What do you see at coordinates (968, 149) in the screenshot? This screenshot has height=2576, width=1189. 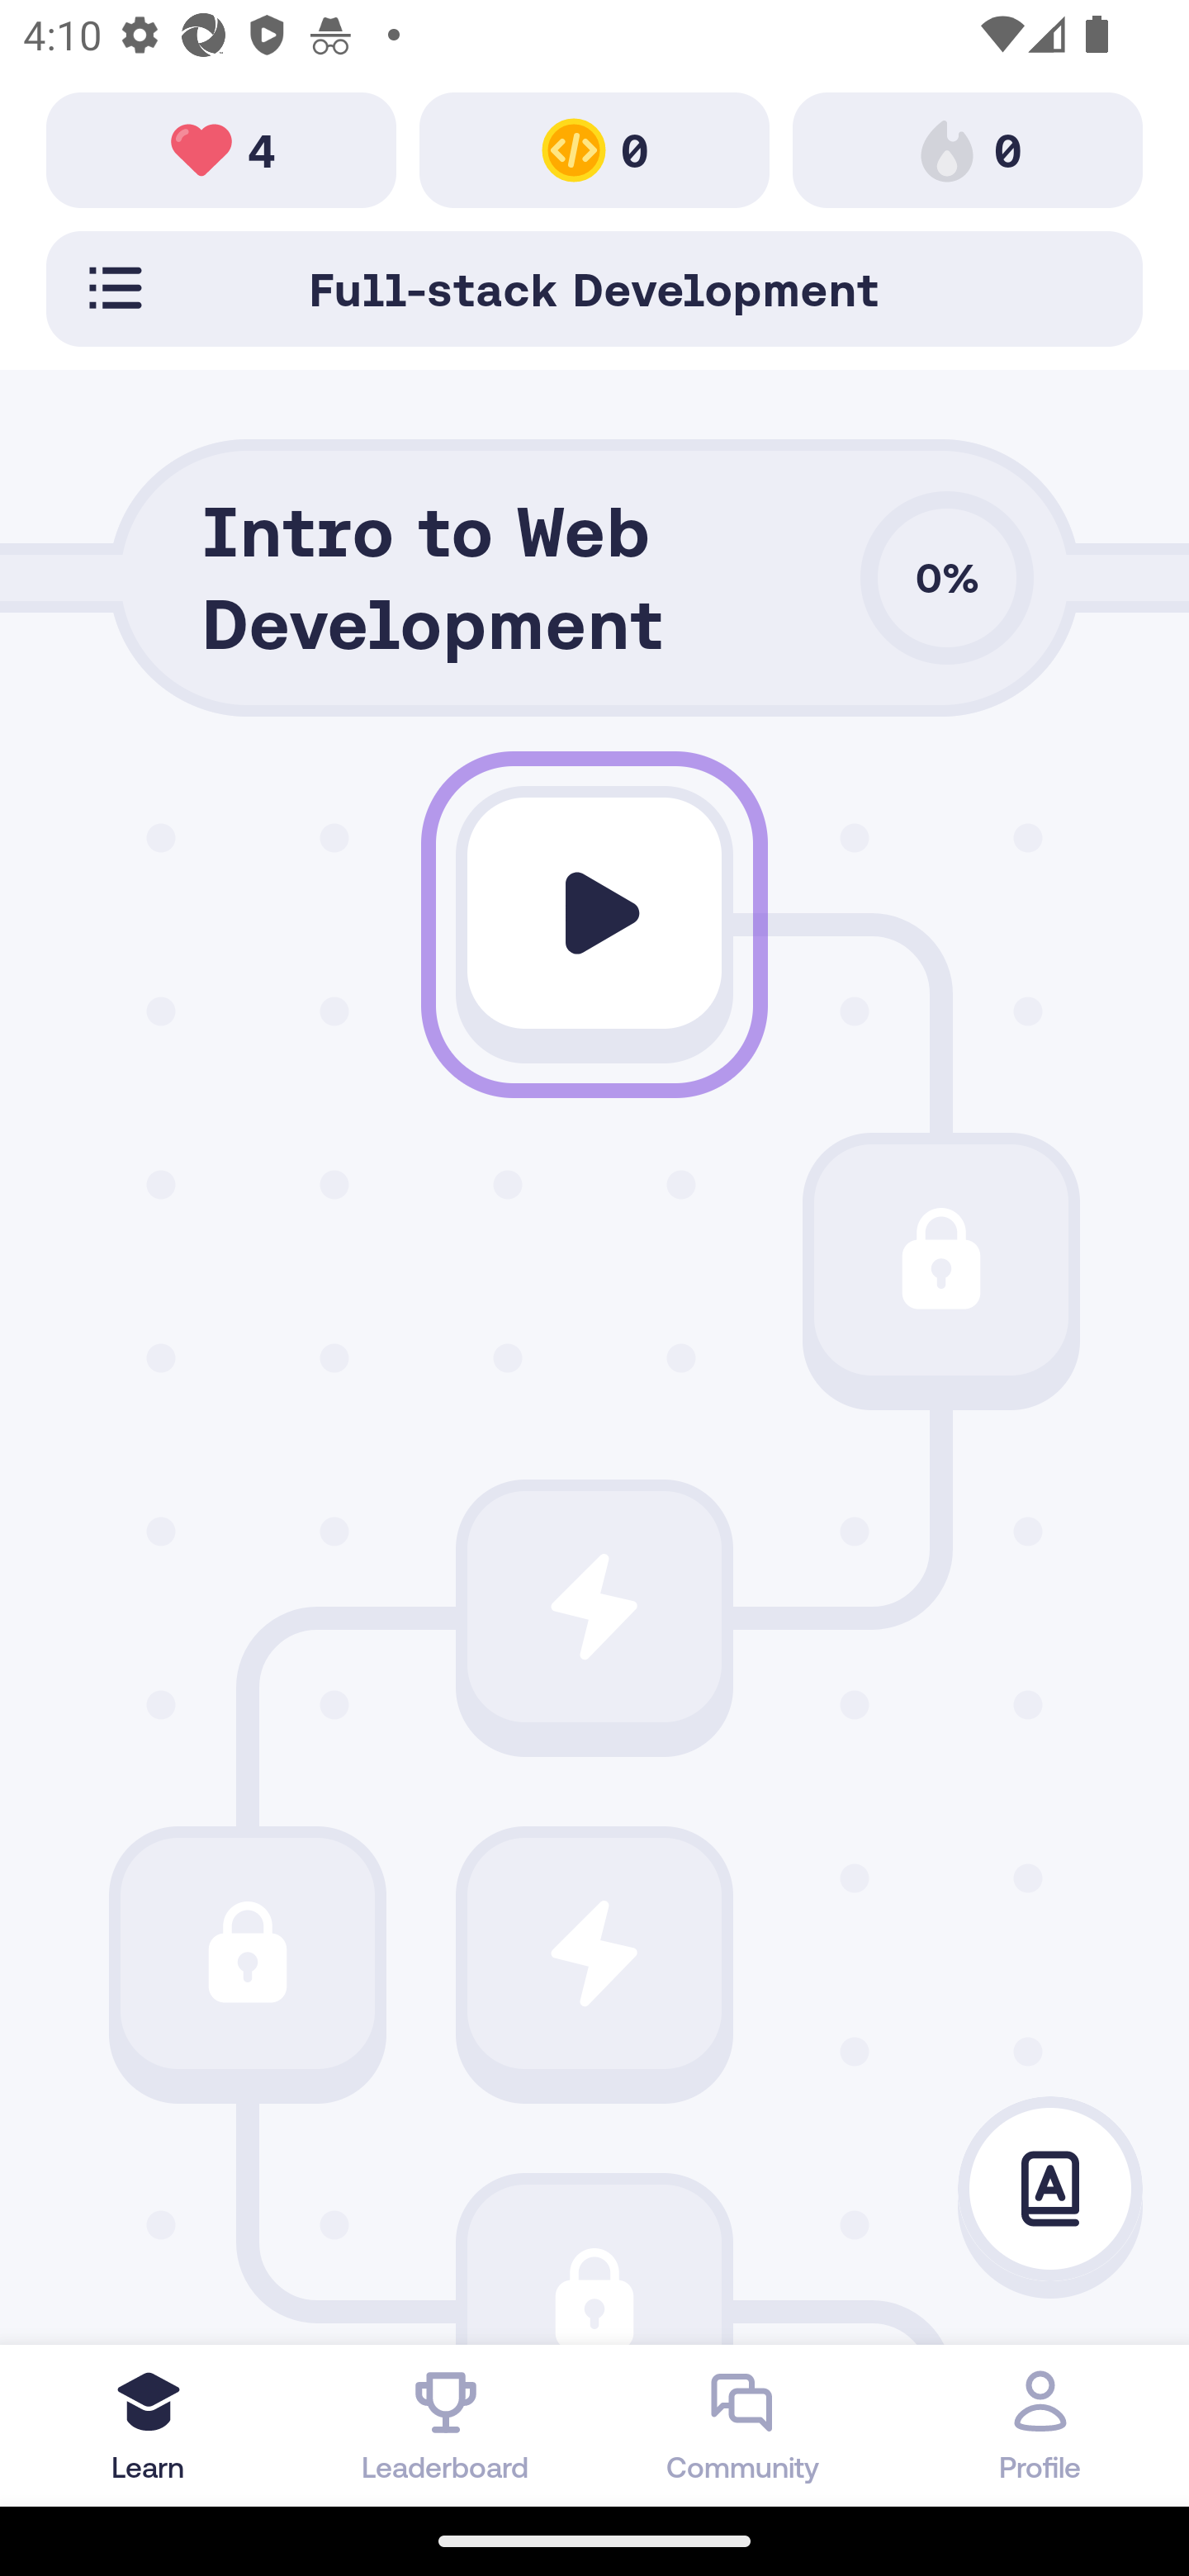 I see `Path Toolbar Image 0` at bounding box center [968, 149].